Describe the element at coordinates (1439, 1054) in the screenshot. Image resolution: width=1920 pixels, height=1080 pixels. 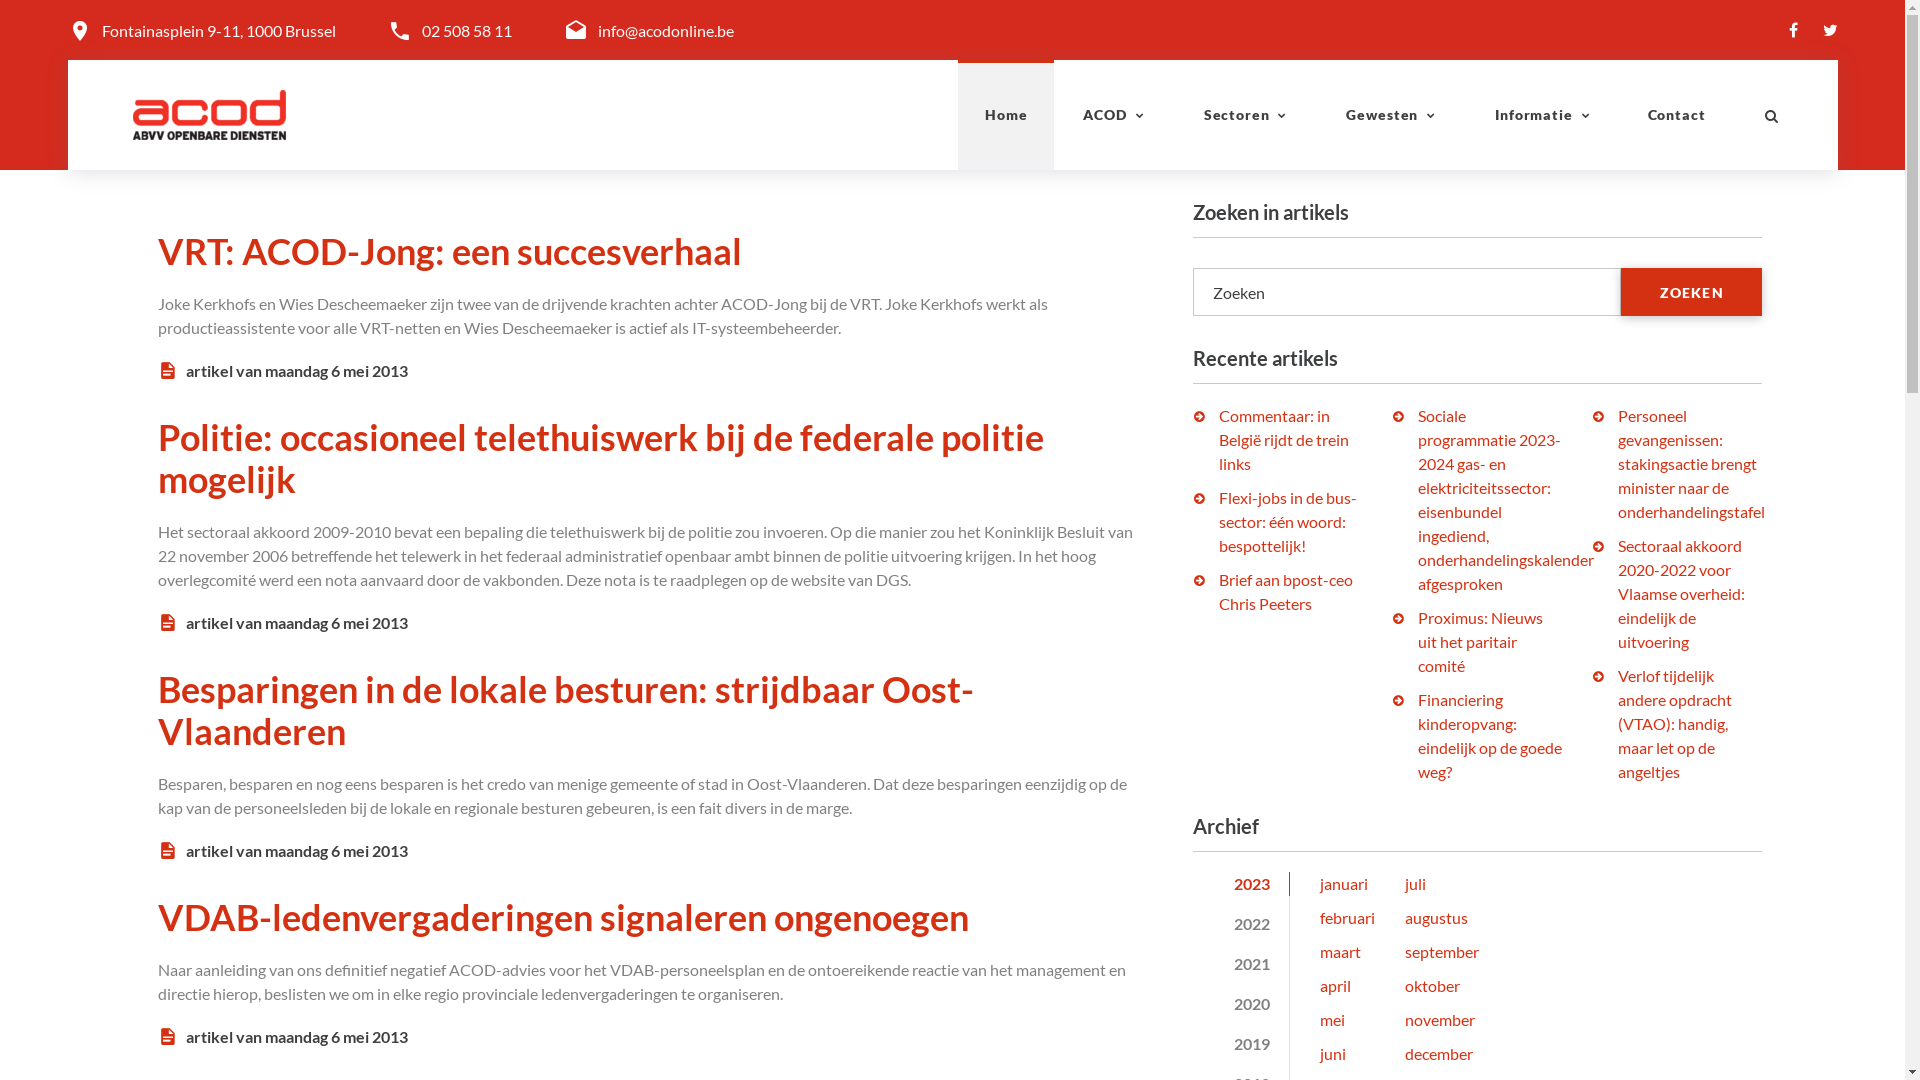
I see `december` at that location.